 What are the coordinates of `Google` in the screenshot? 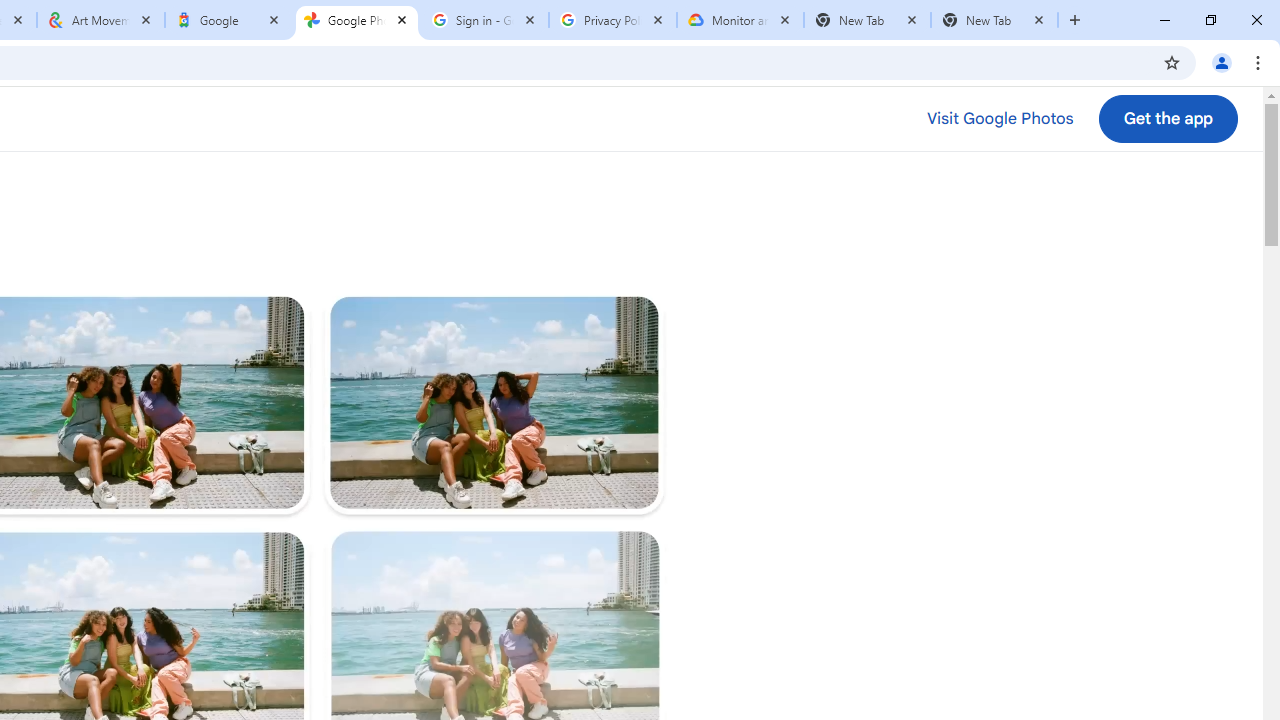 It's located at (229, 20).